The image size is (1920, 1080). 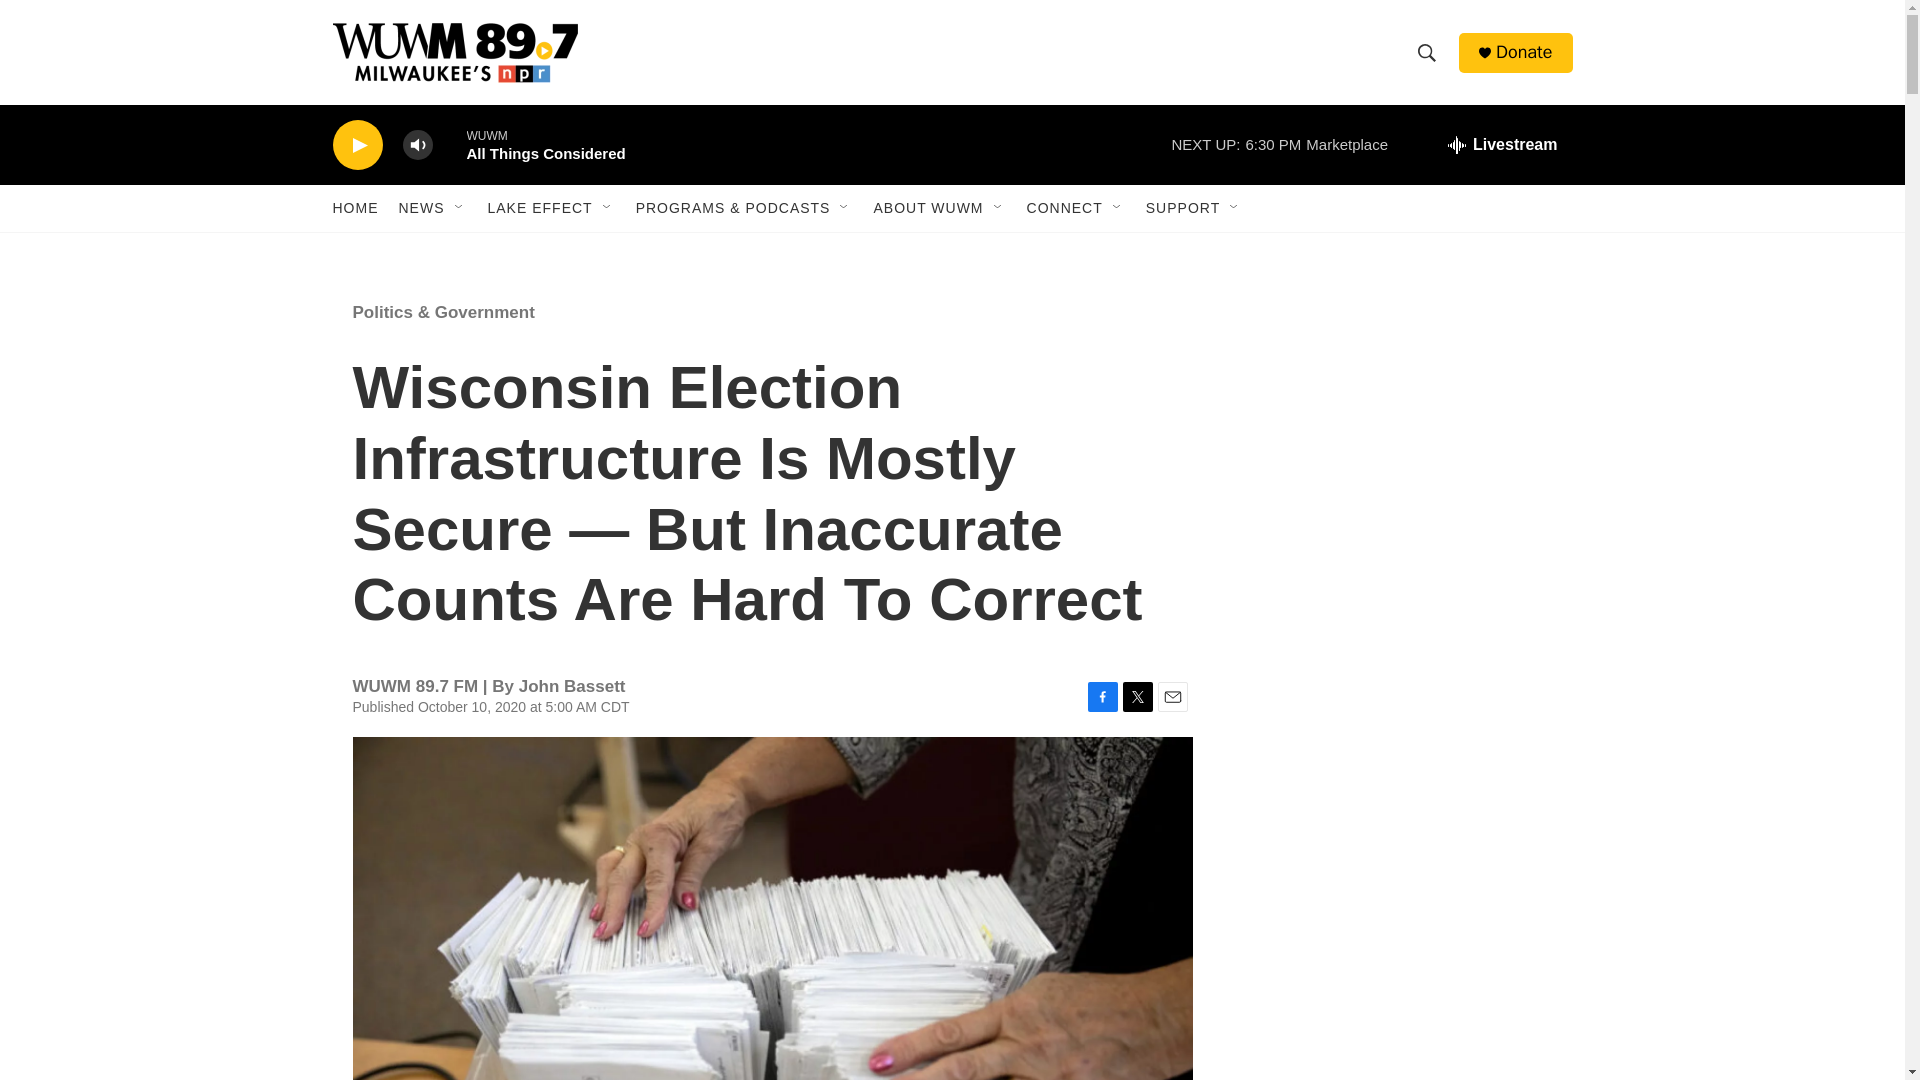 What do you see at coordinates (1401, 418) in the screenshot?
I see `3rd party ad content` at bounding box center [1401, 418].